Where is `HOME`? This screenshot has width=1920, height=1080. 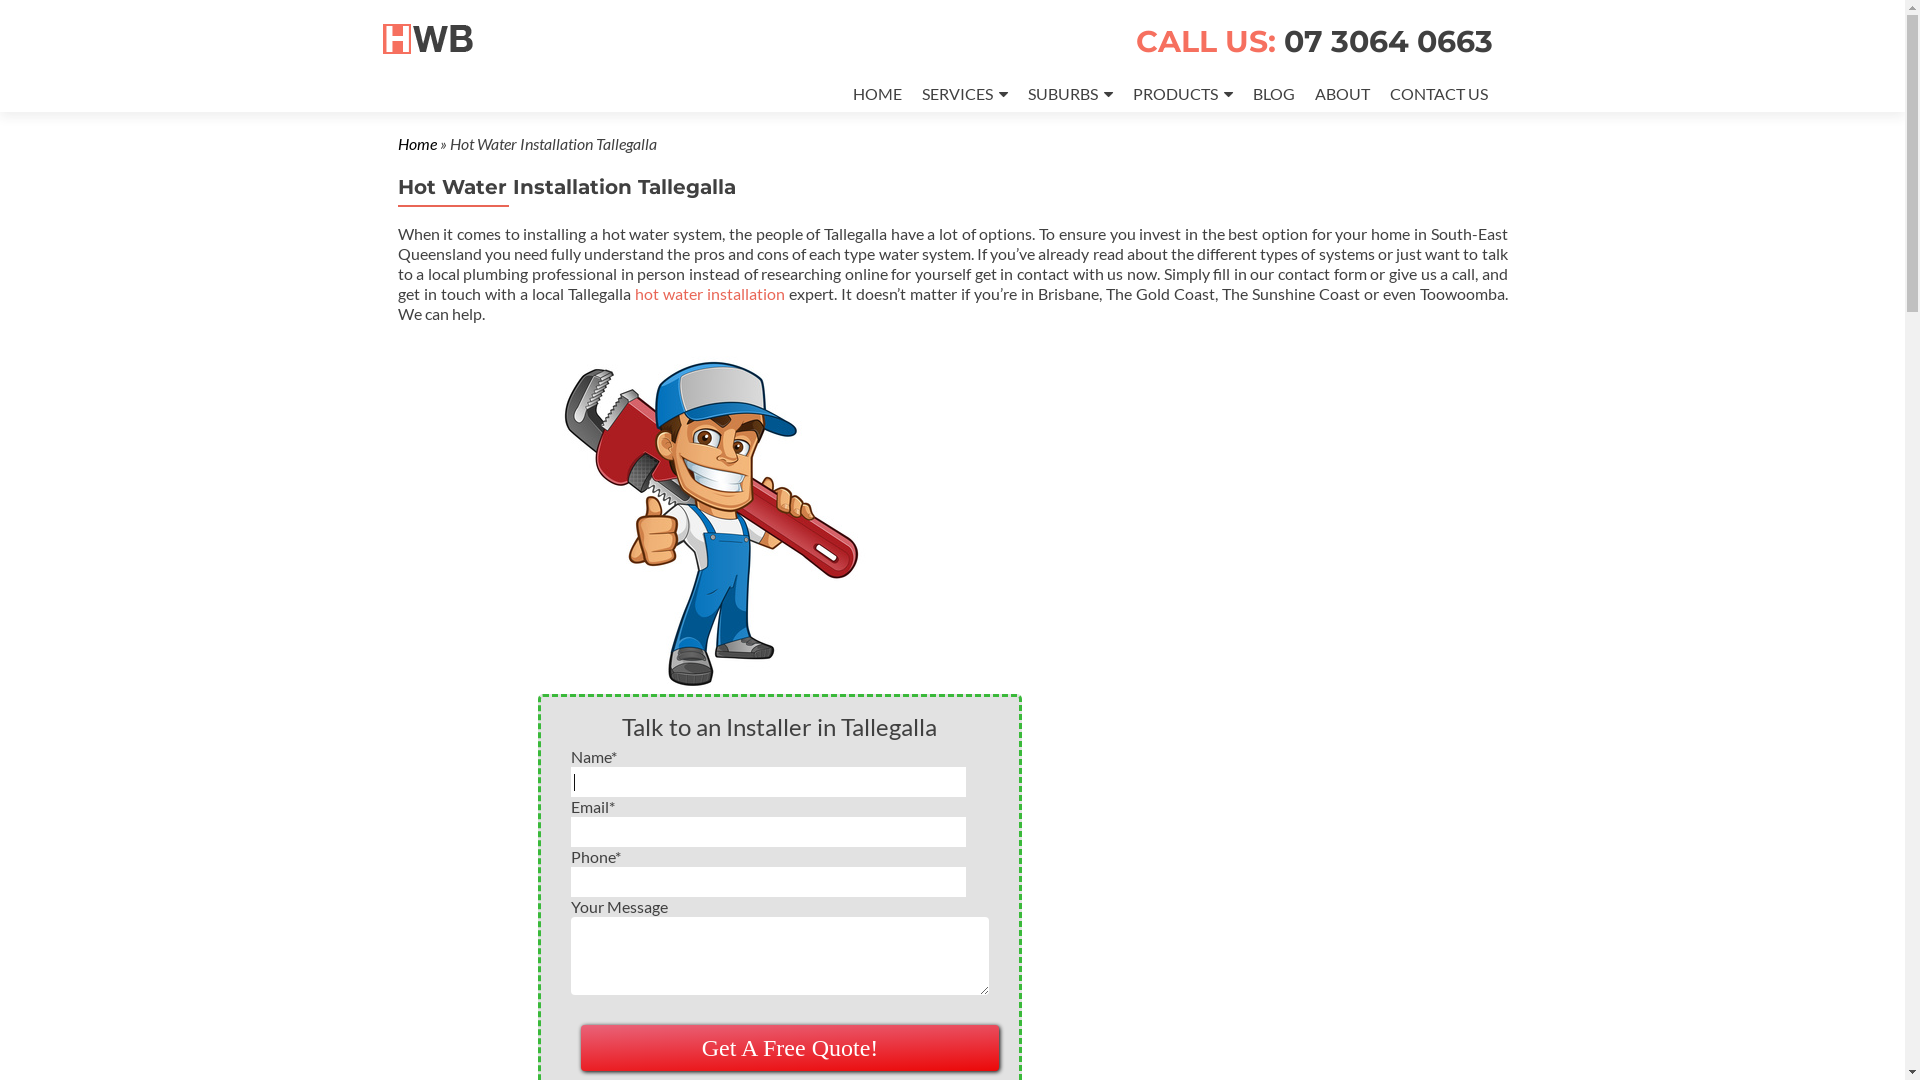 HOME is located at coordinates (876, 94).